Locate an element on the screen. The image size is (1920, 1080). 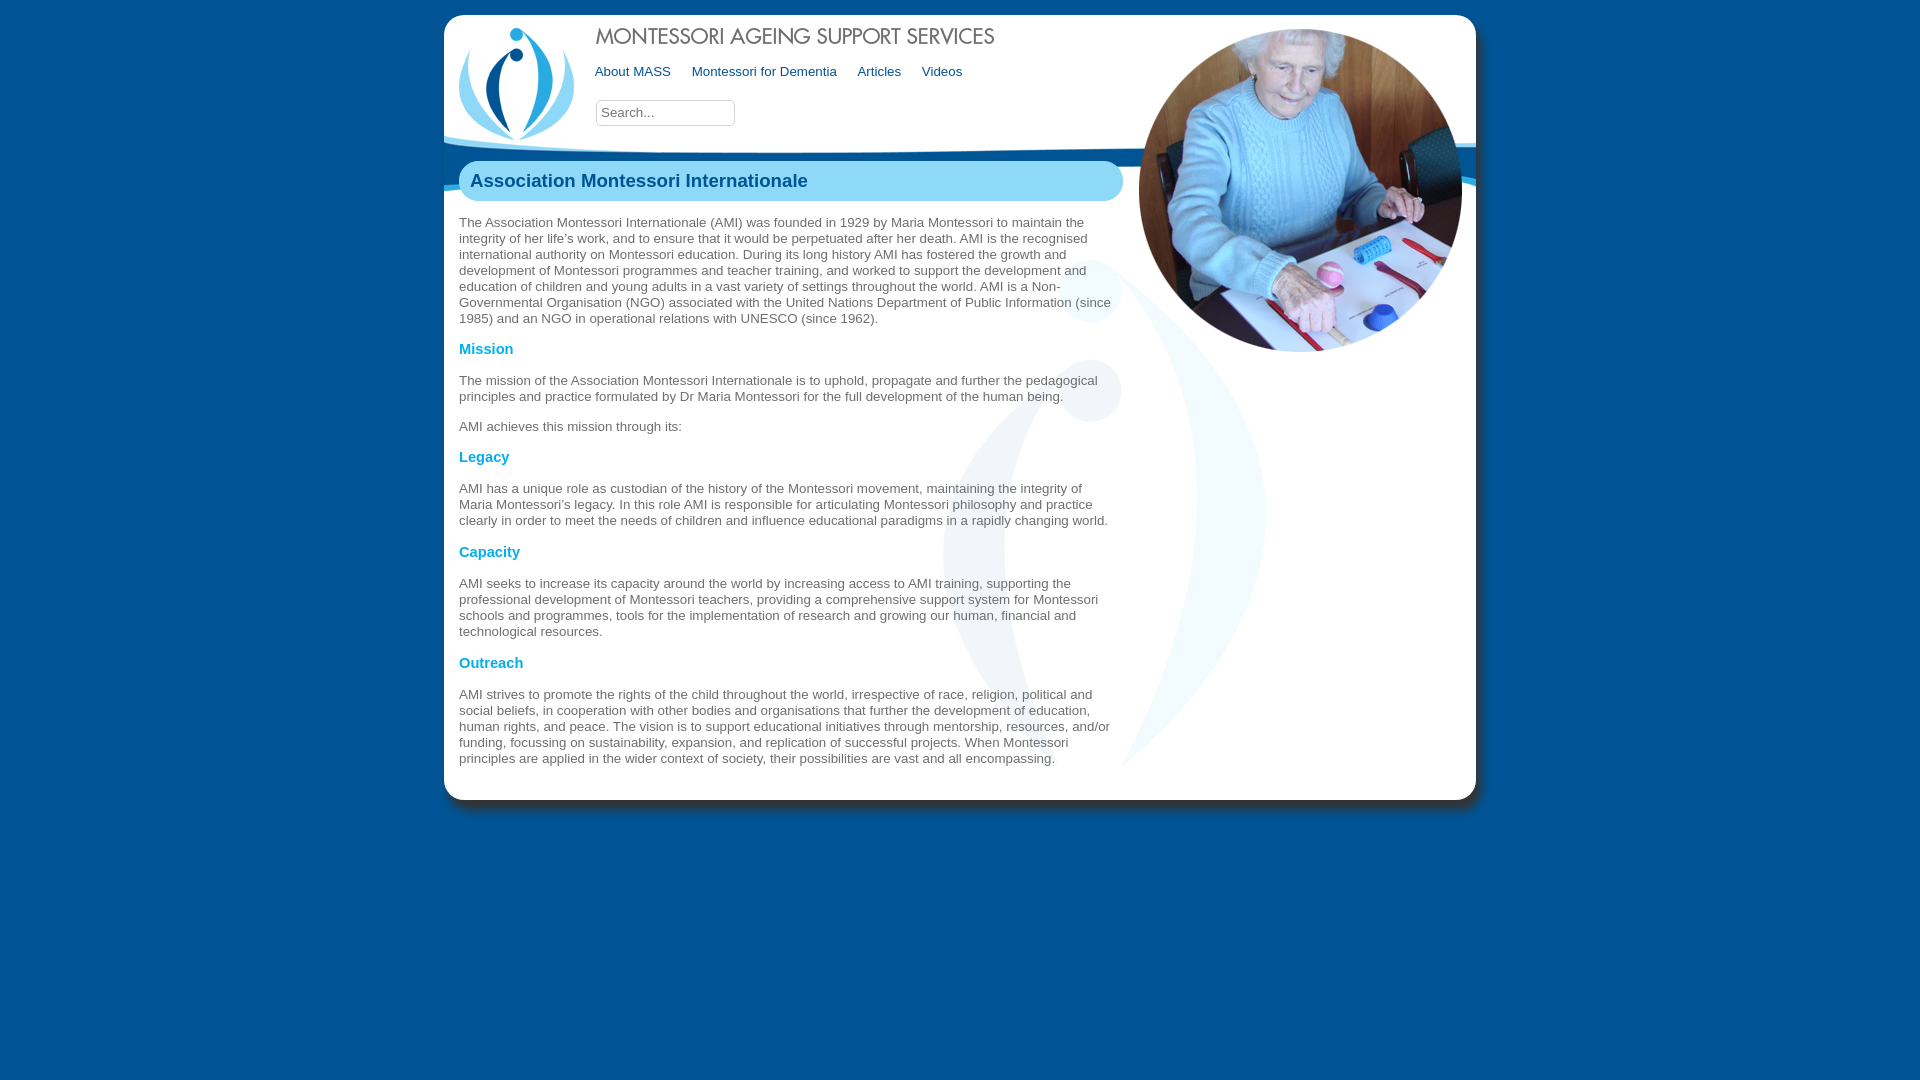
Articles is located at coordinates (879, 71).